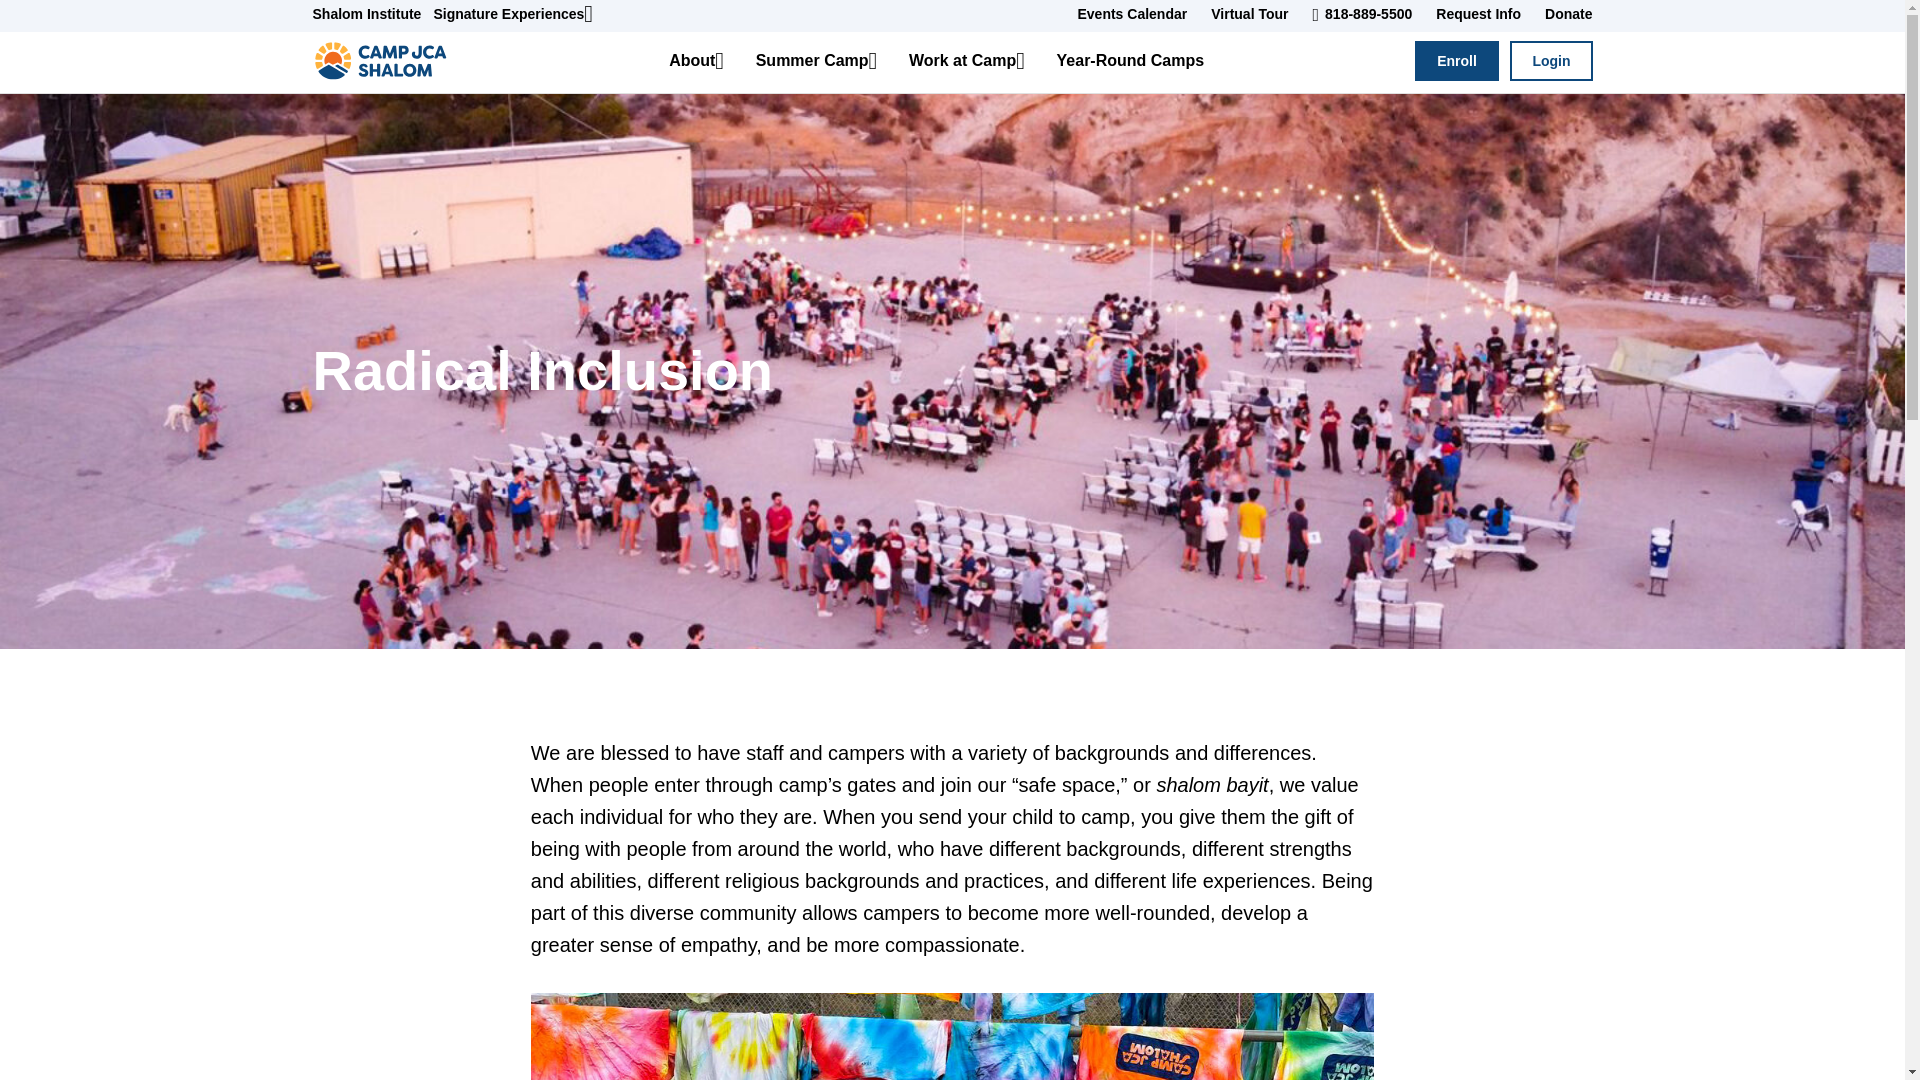 Image resolution: width=1920 pixels, height=1080 pixels. What do you see at coordinates (1562, 14) in the screenshot?
I see `Donate` at bounding box center [1562, 14].